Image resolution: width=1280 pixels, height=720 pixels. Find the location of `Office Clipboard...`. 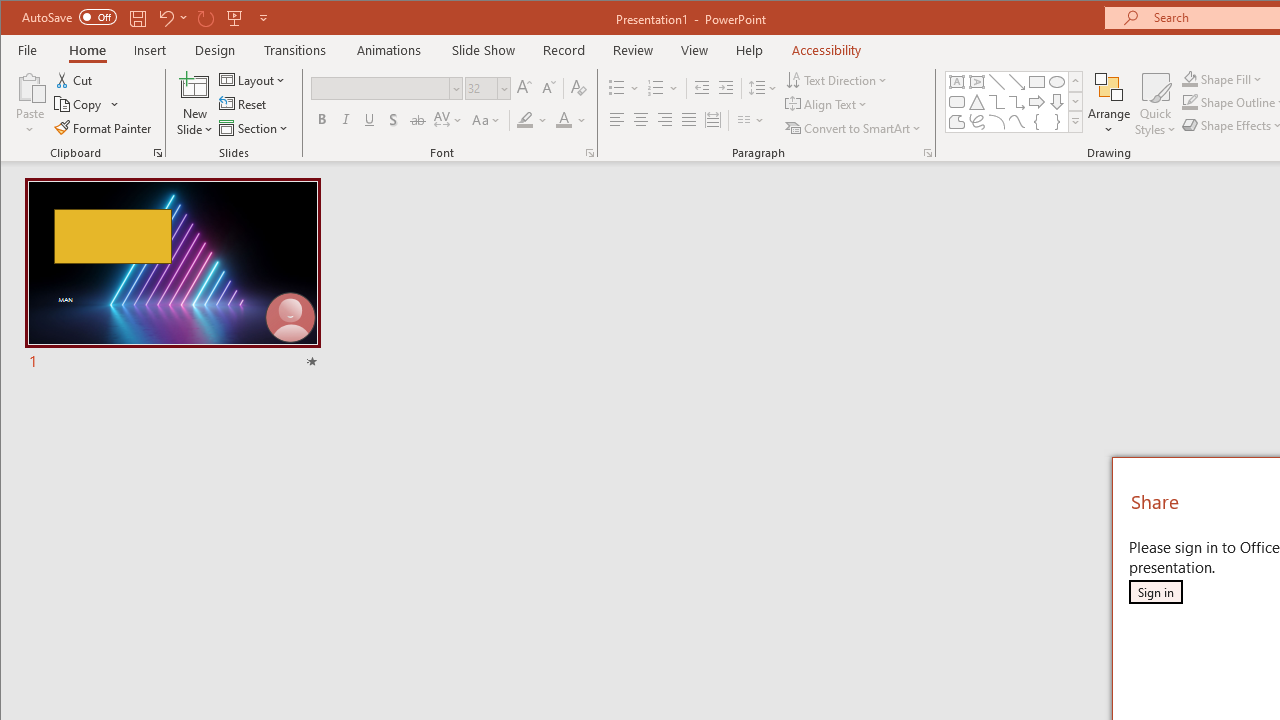

Office Clipboard... is located at coordinates (158, 152).